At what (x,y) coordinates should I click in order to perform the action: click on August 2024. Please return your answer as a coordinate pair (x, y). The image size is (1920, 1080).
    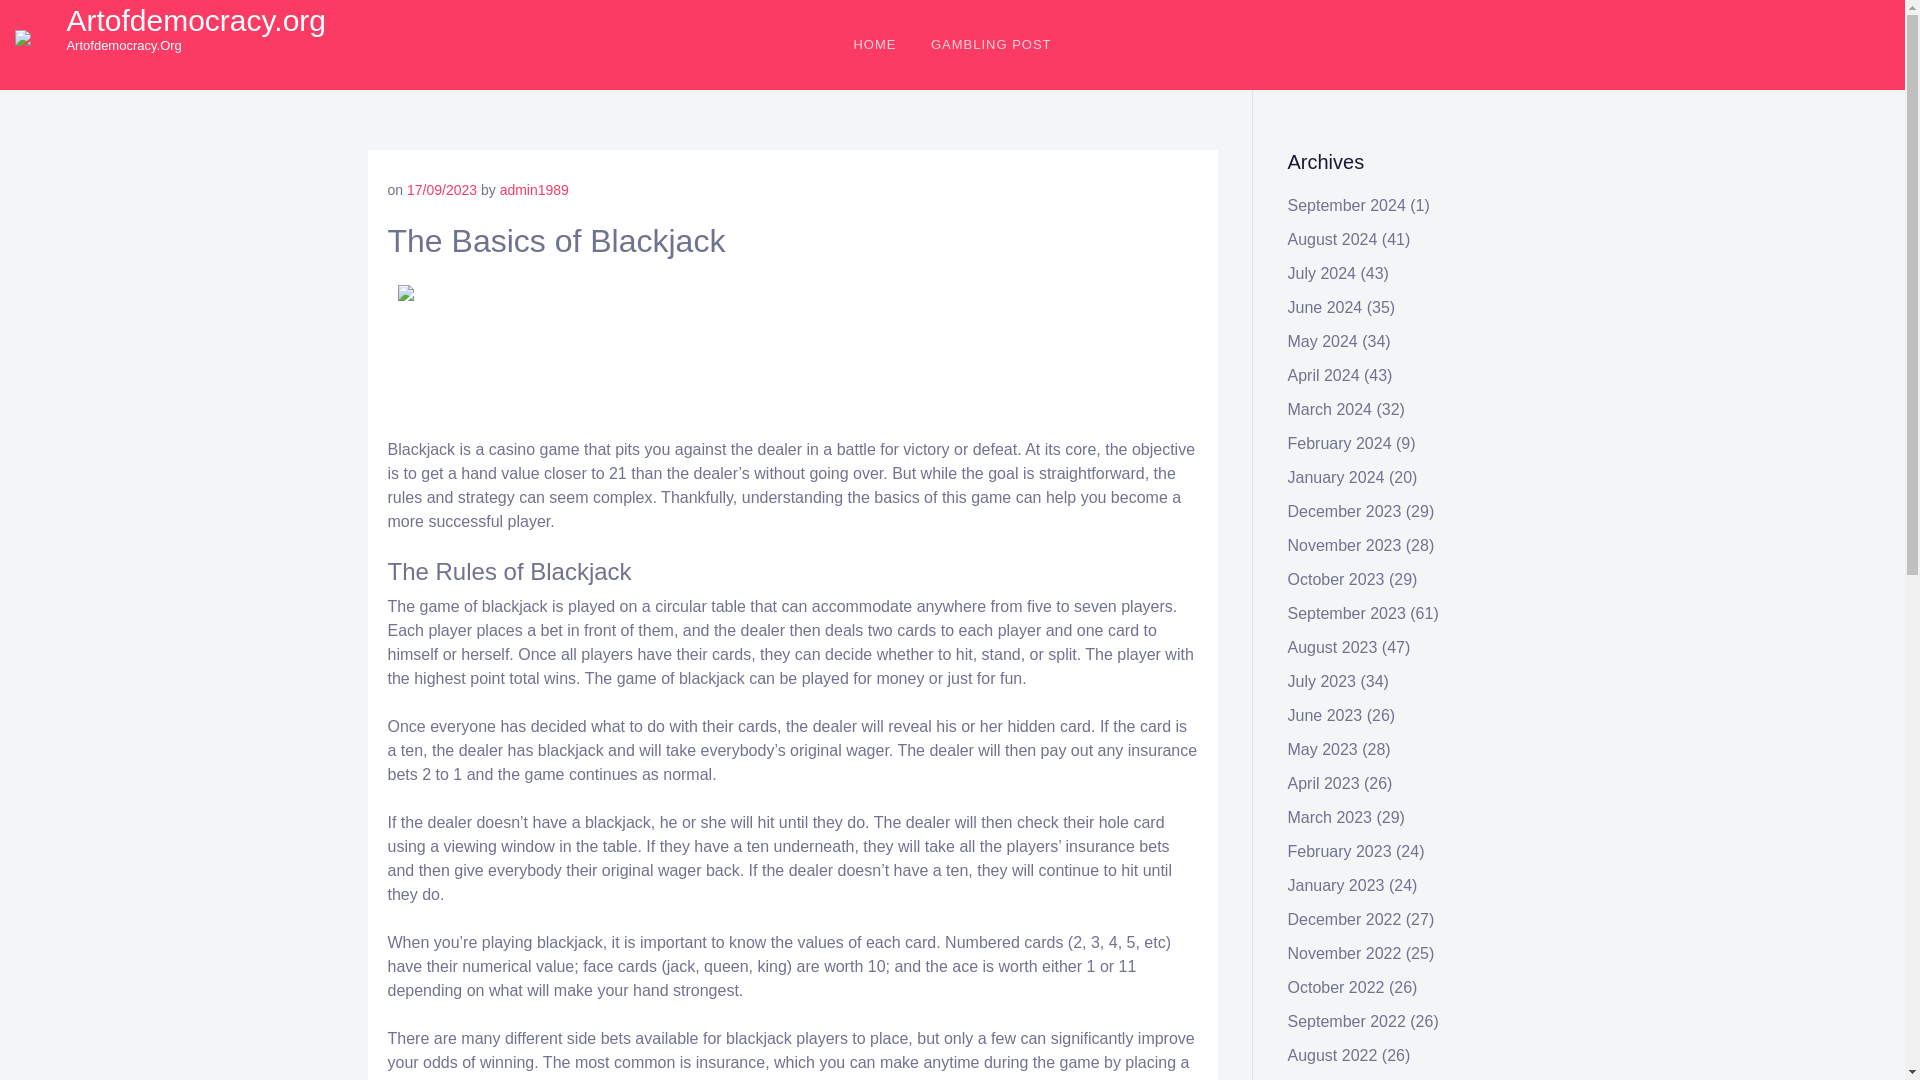
    Looking at the image, I should click on (1333, 240).